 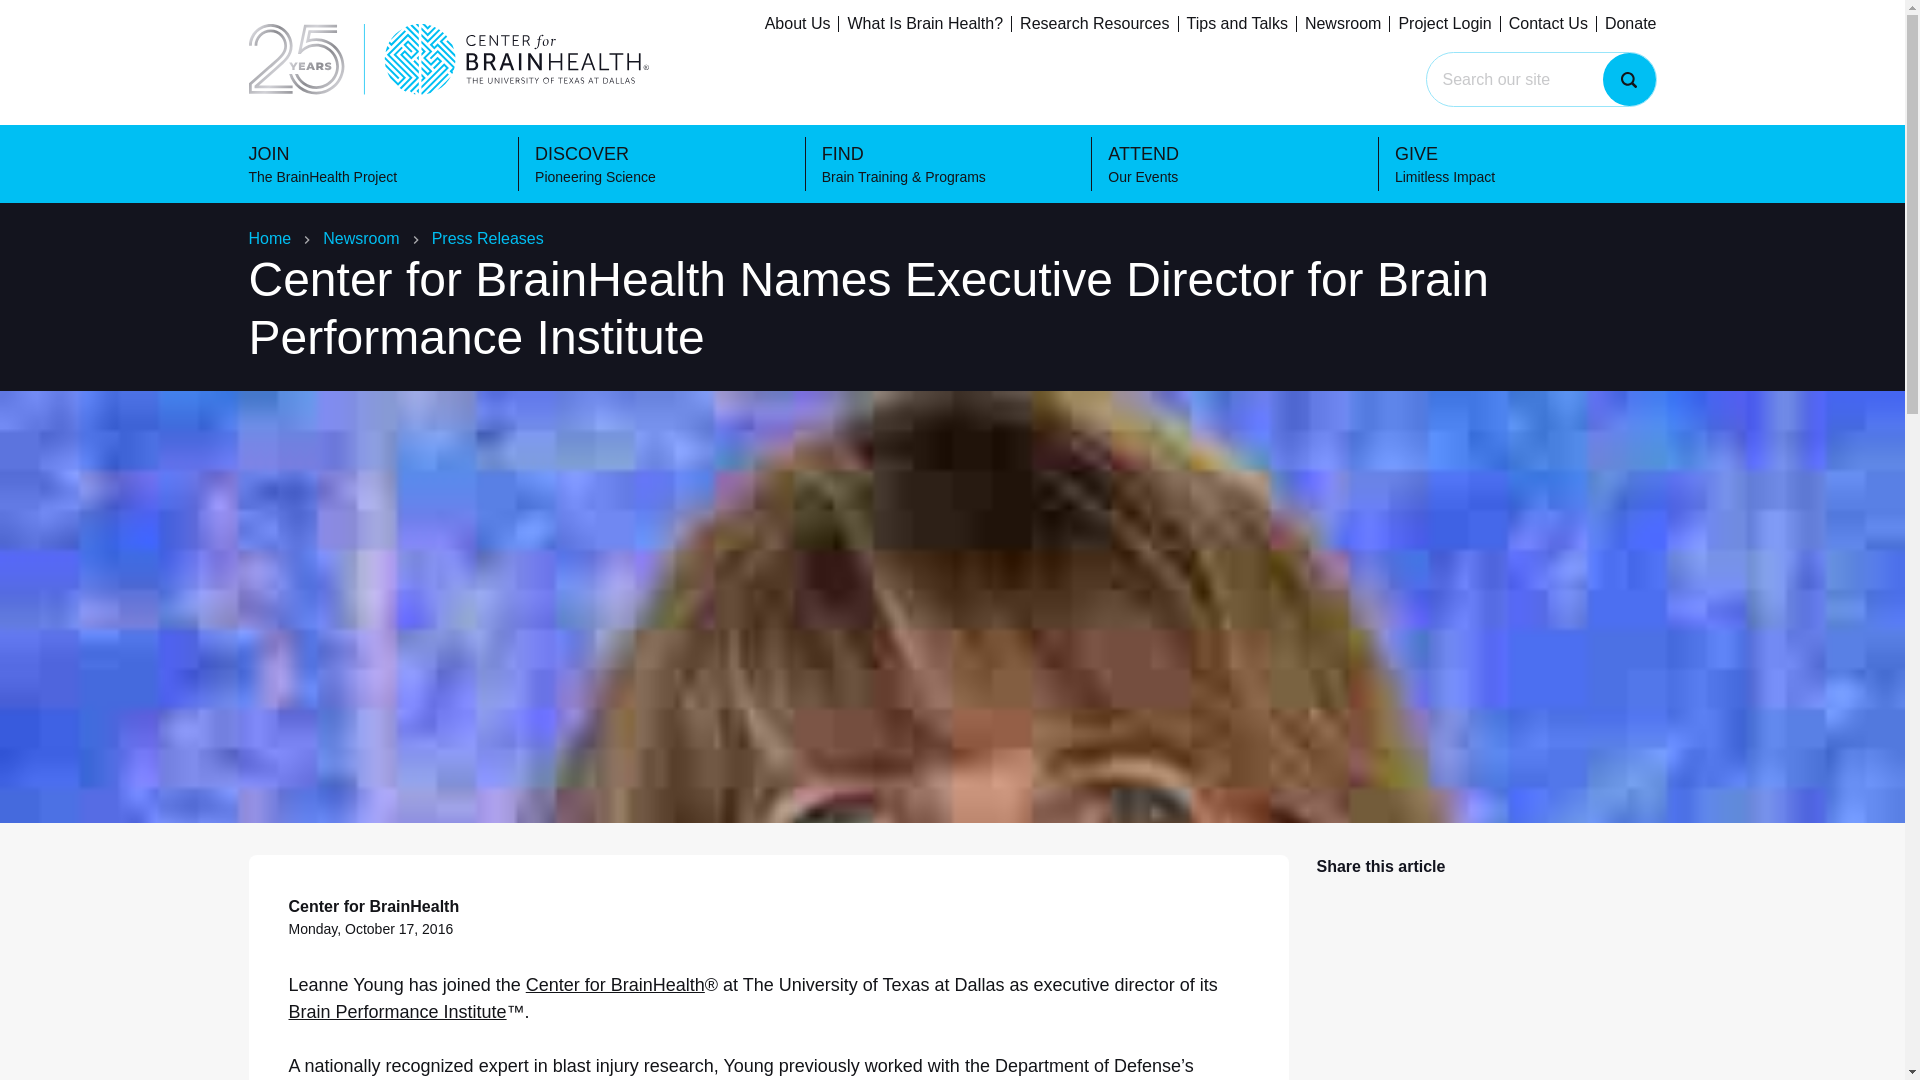 What do you see at coordinates (666, 164) in the screenshot?
I see `Home` at bounding box center [666, 164].